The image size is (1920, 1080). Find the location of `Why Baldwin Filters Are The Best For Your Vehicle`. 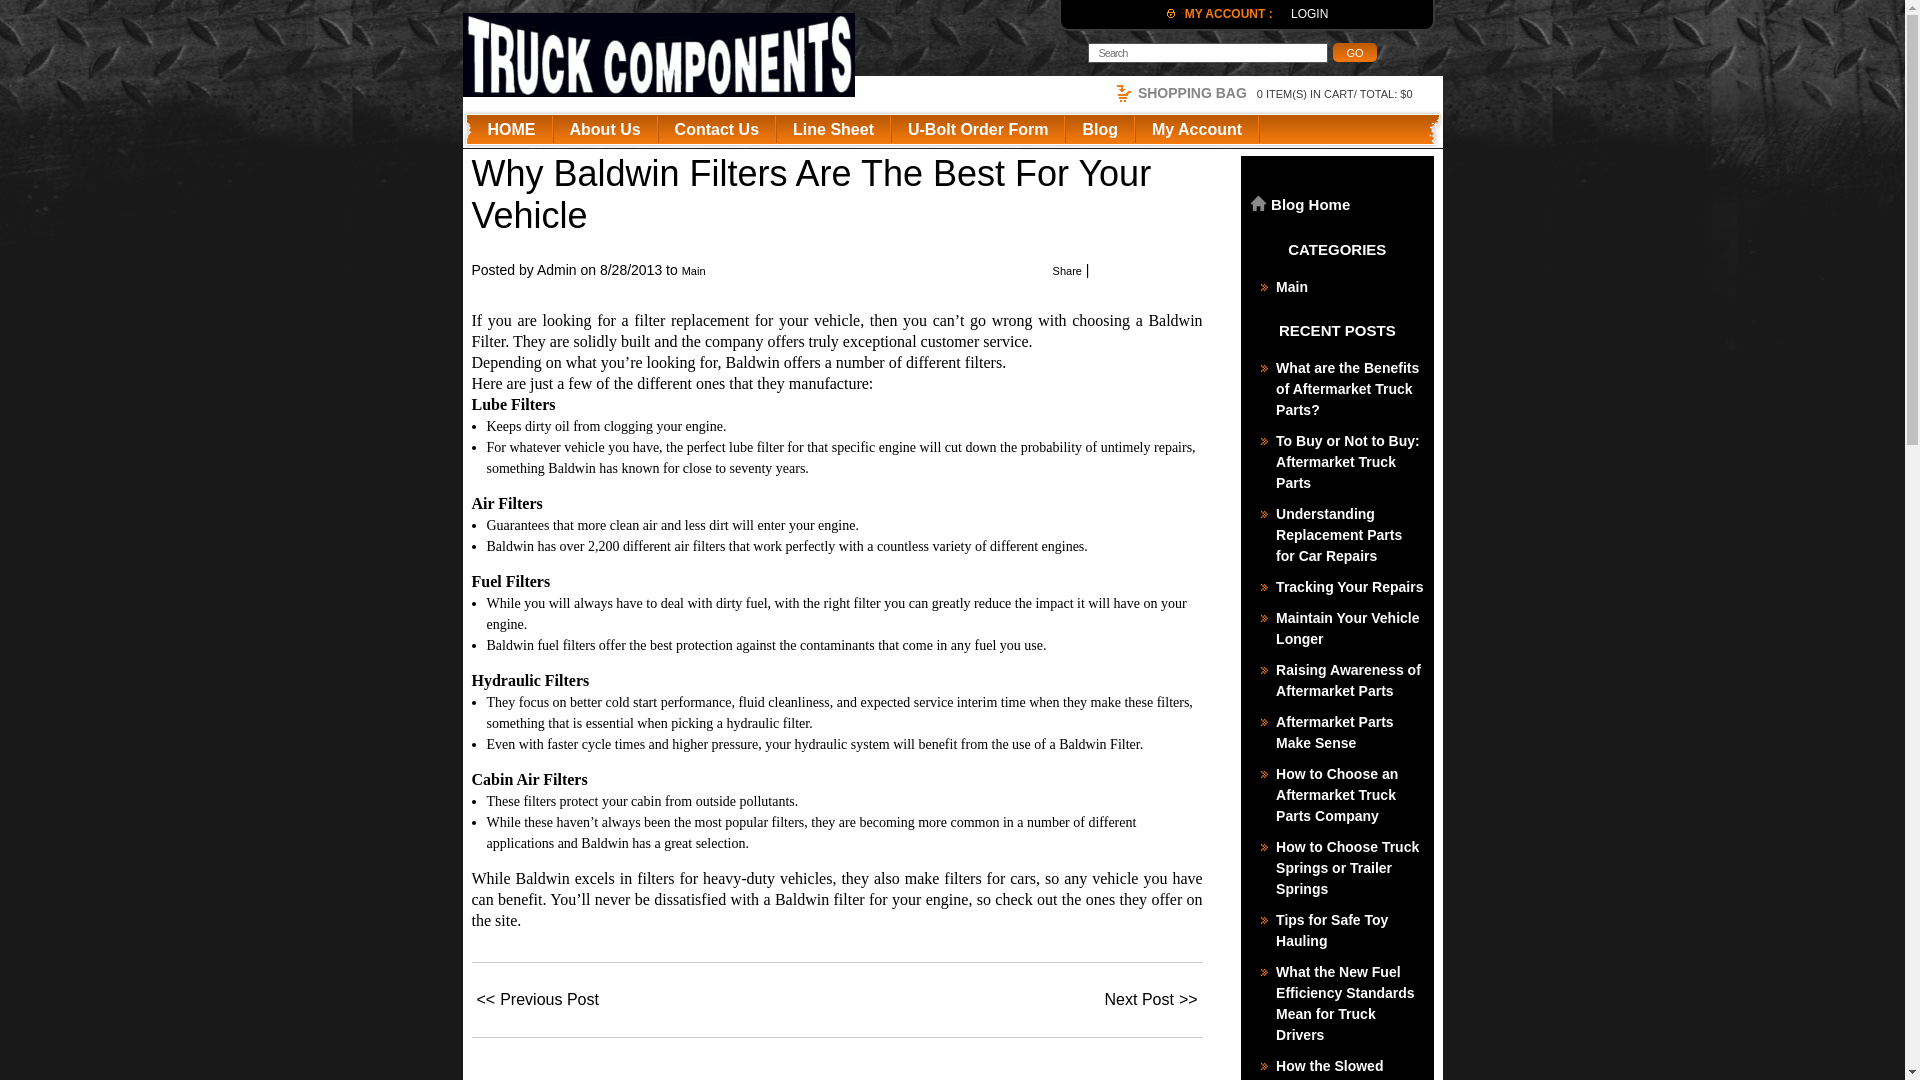

Why Baldwin Filters Are The Best For Your Vehicle is located at coordinates (812, 194).